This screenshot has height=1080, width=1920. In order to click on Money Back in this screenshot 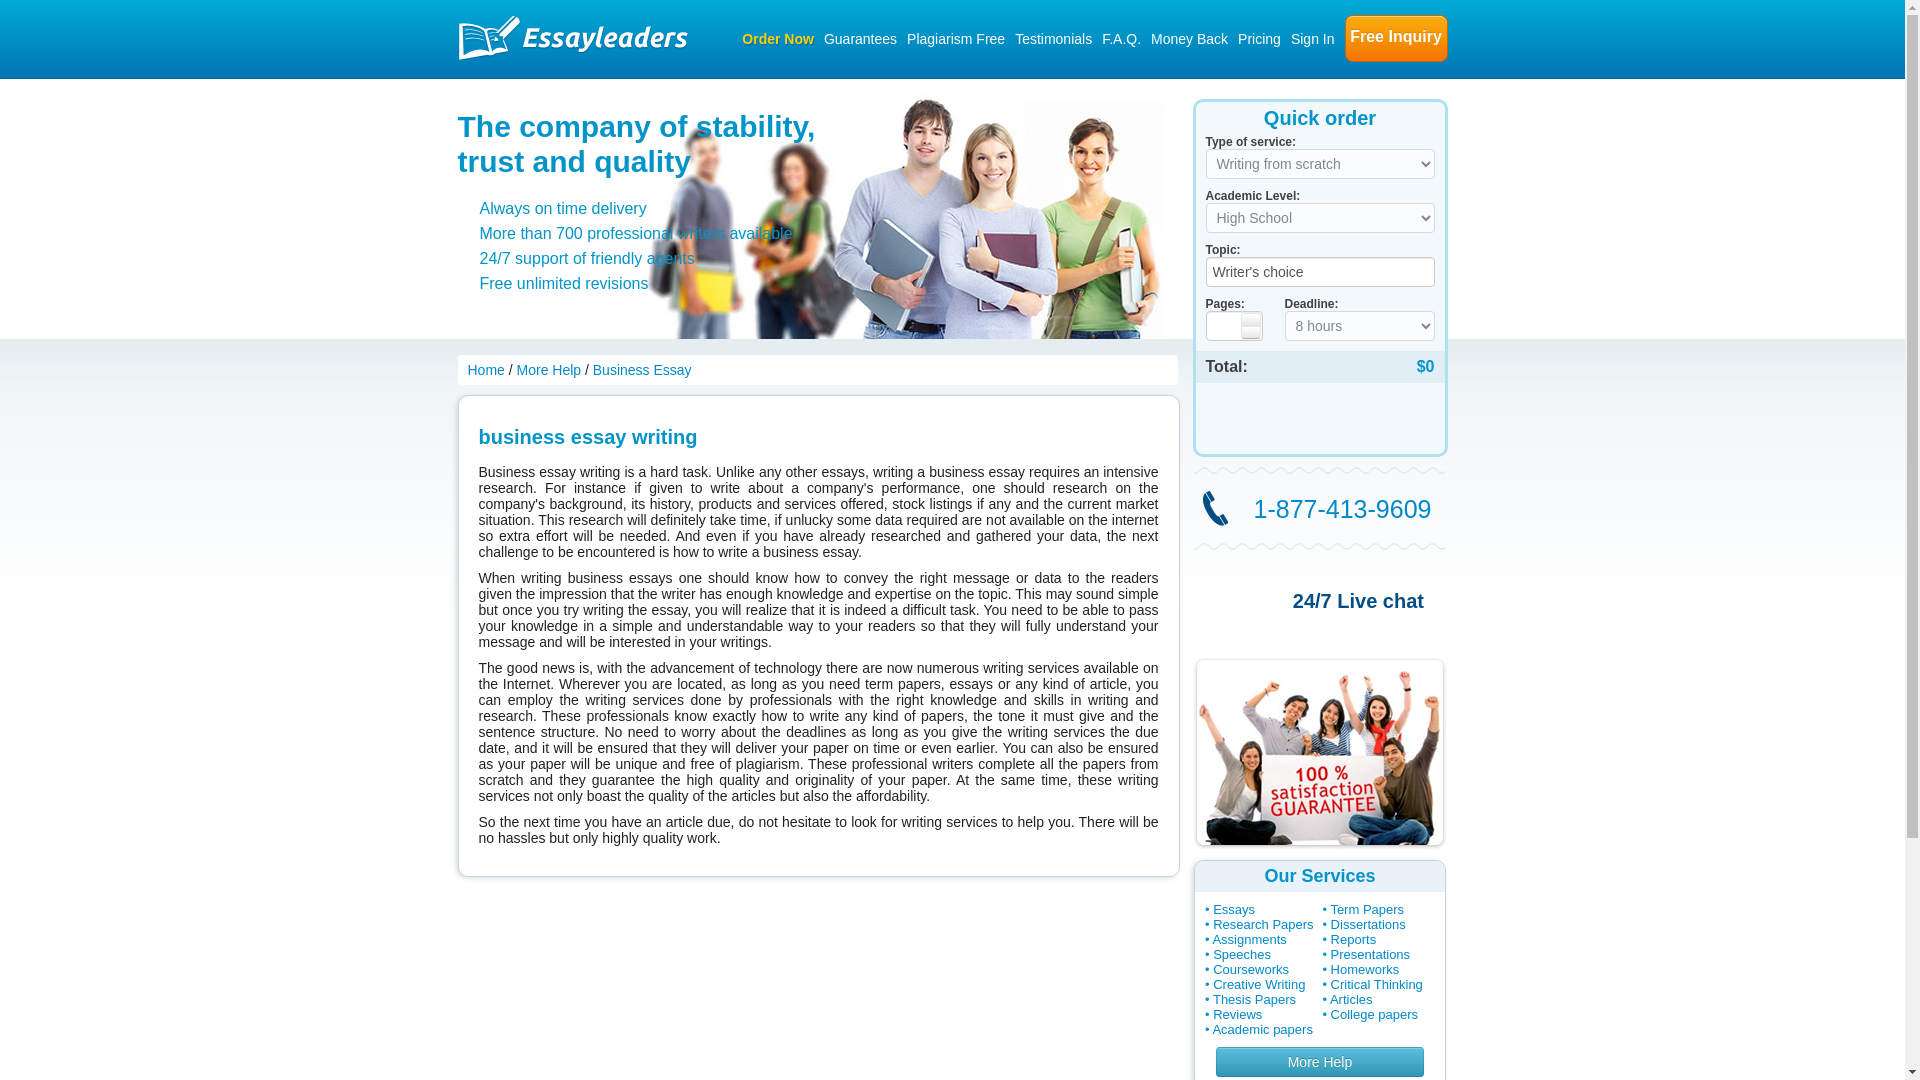, I will do `click(1189, 38)`.